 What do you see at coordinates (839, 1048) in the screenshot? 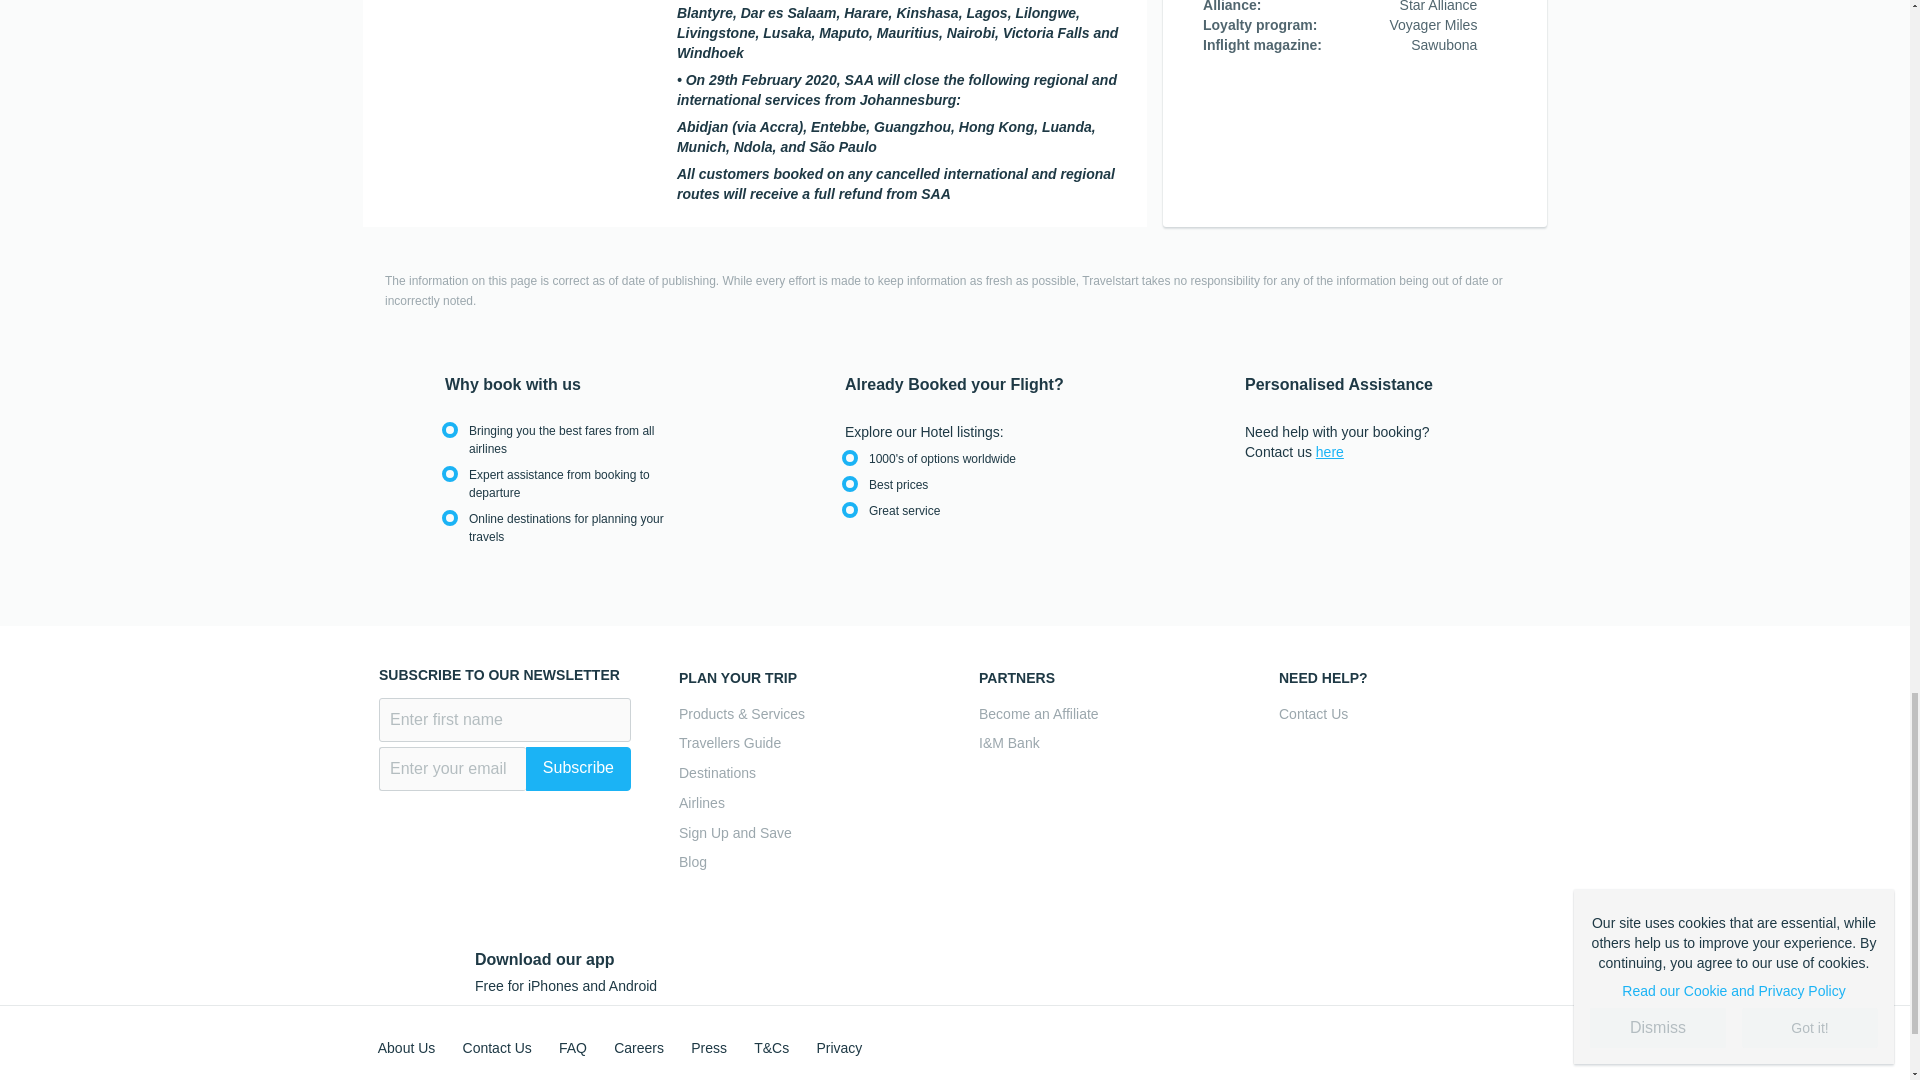
I see `Privacy` at bounding box center [839, 1048].